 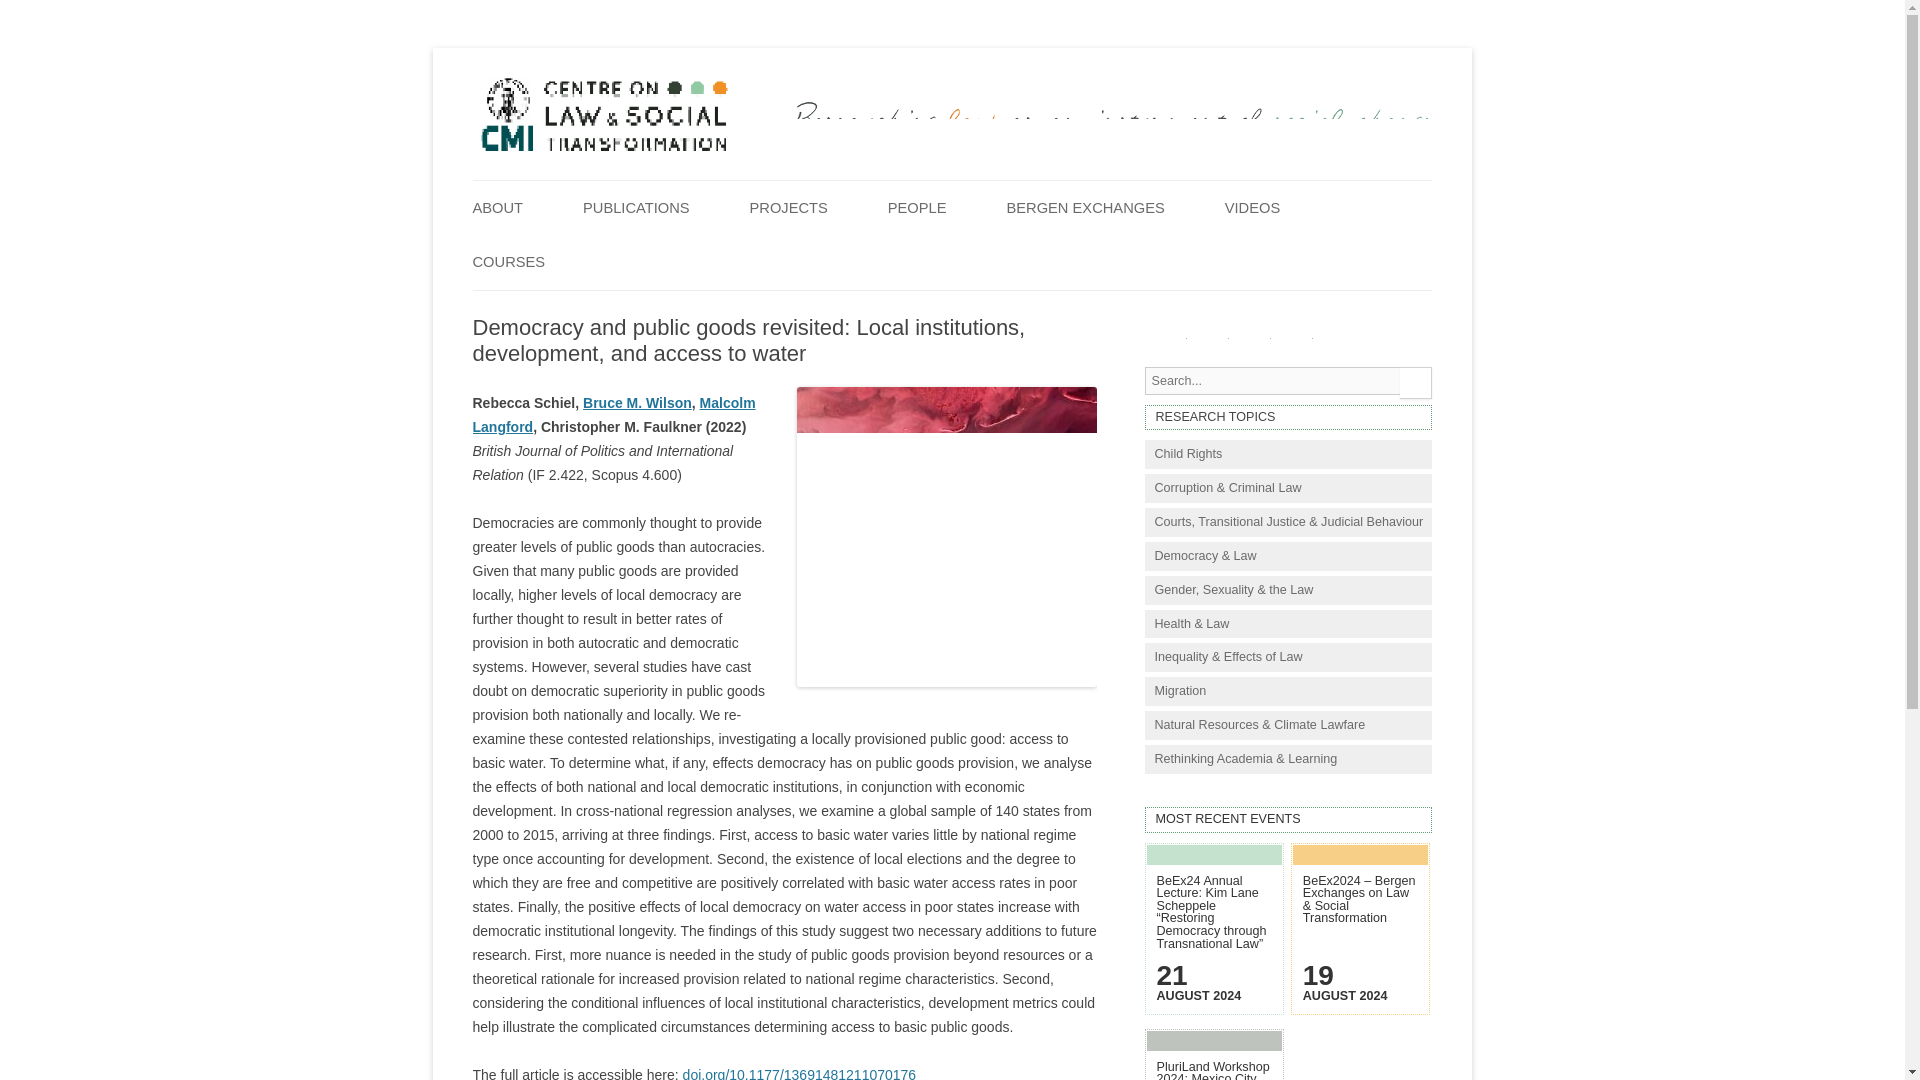 What do you see at coordinates (1170, 341) in the screenshot?
I see `Follow on Facebook` at bounding box center [1170, 341].